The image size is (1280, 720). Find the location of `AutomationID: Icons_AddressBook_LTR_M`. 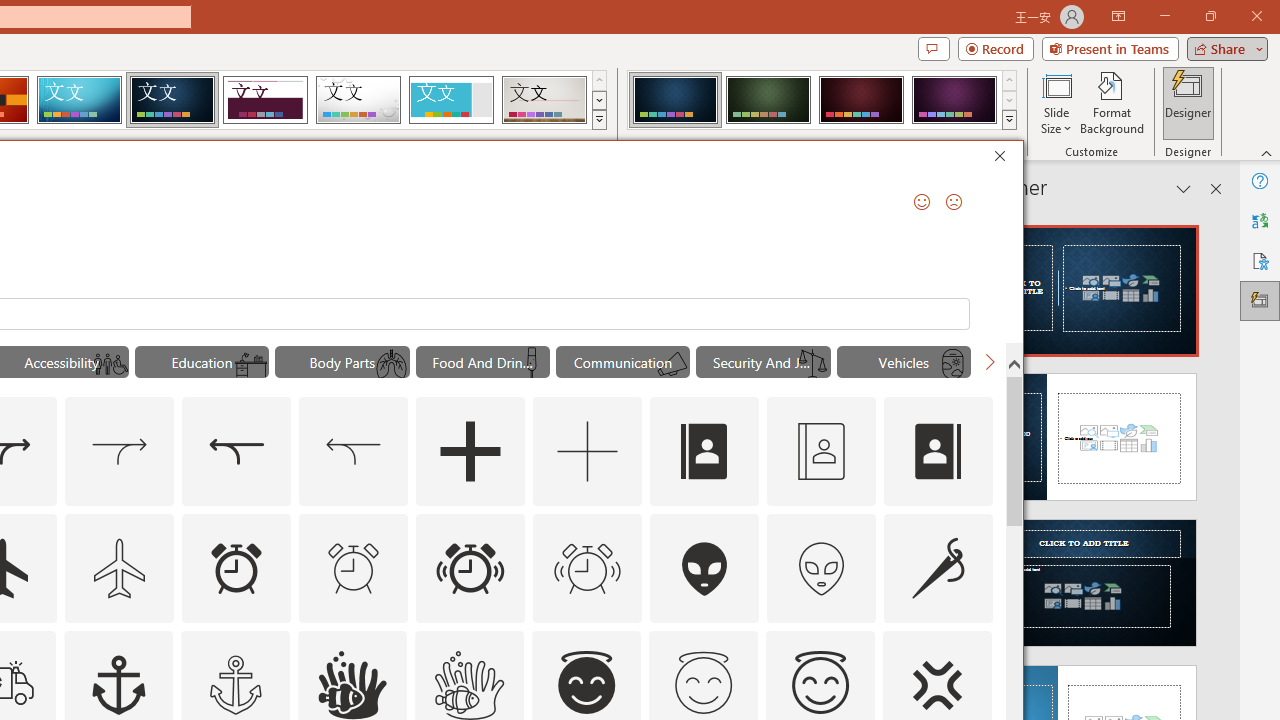

AutomationID: Icons_AddressBook_LTR_M is located at coordinates (821, 452).